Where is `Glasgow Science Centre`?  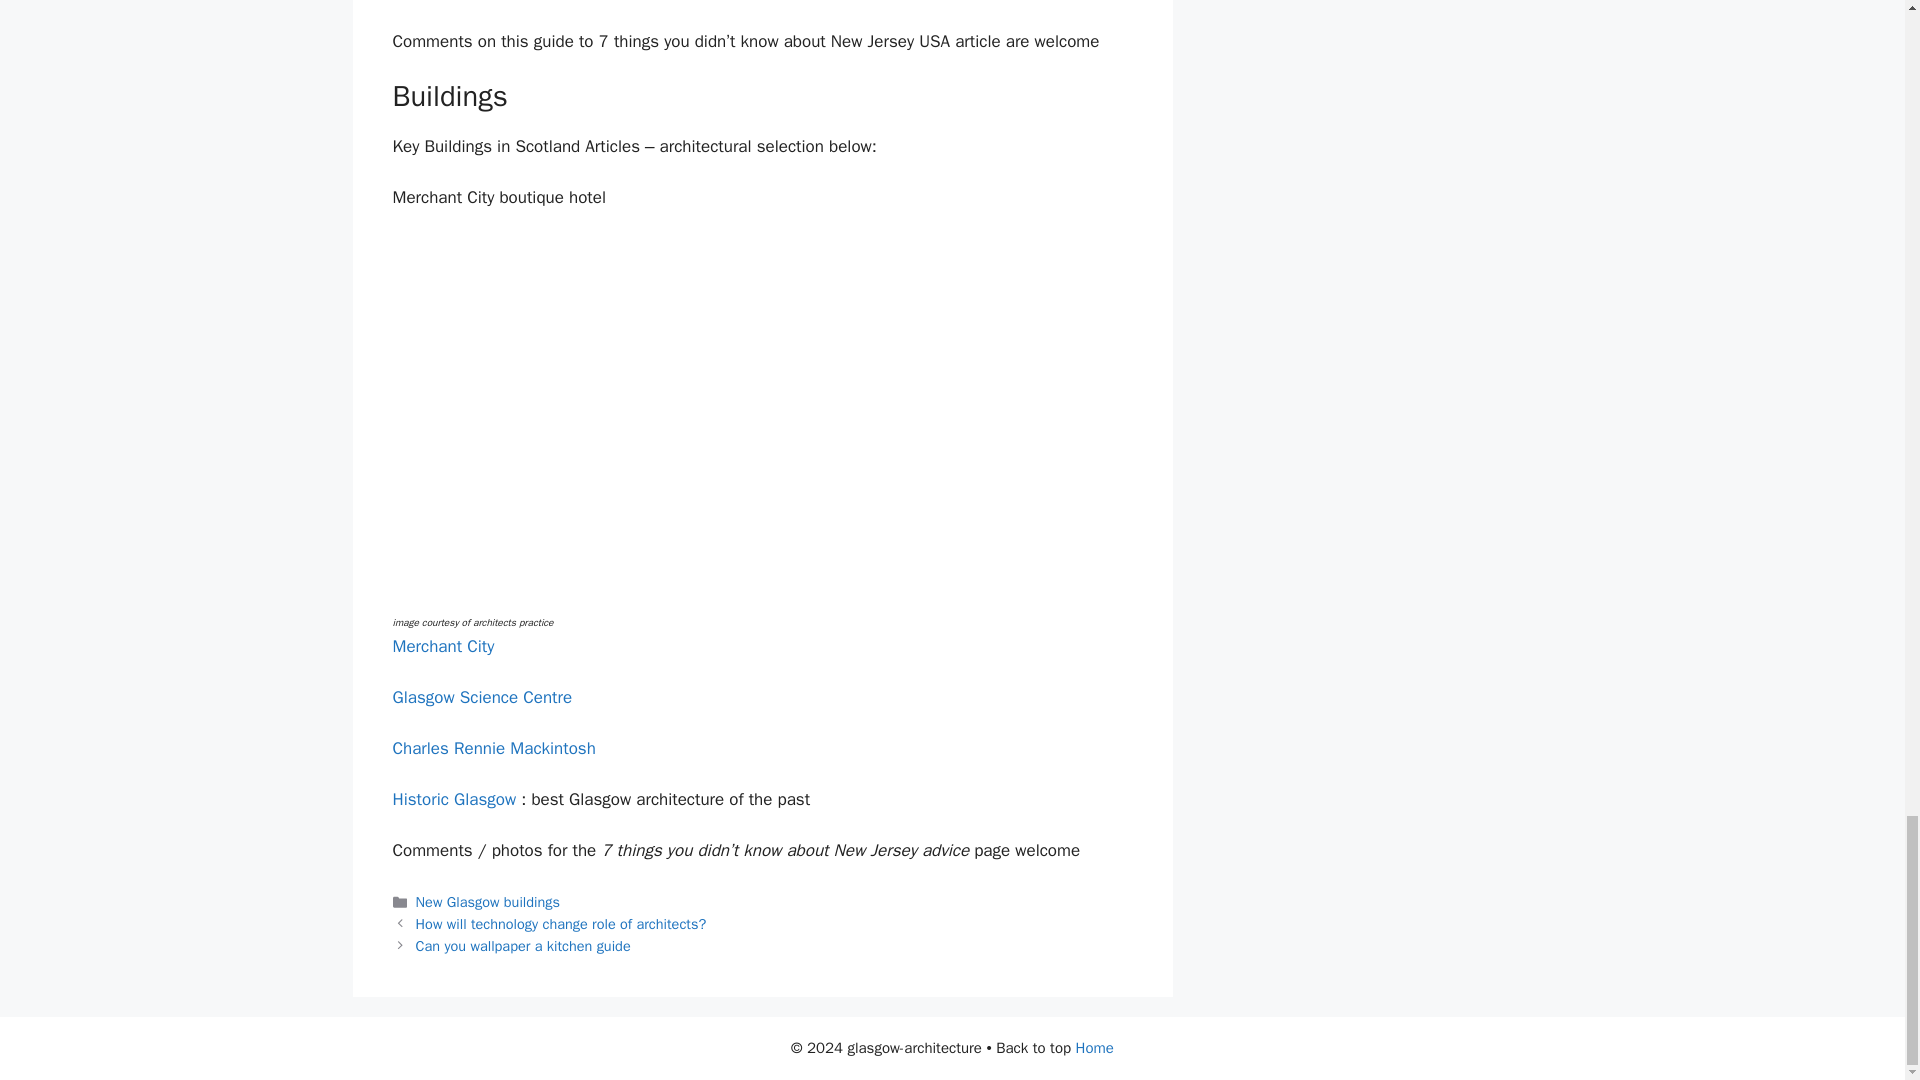
Glasgow Science Centre is located at coordinates (482, 697).